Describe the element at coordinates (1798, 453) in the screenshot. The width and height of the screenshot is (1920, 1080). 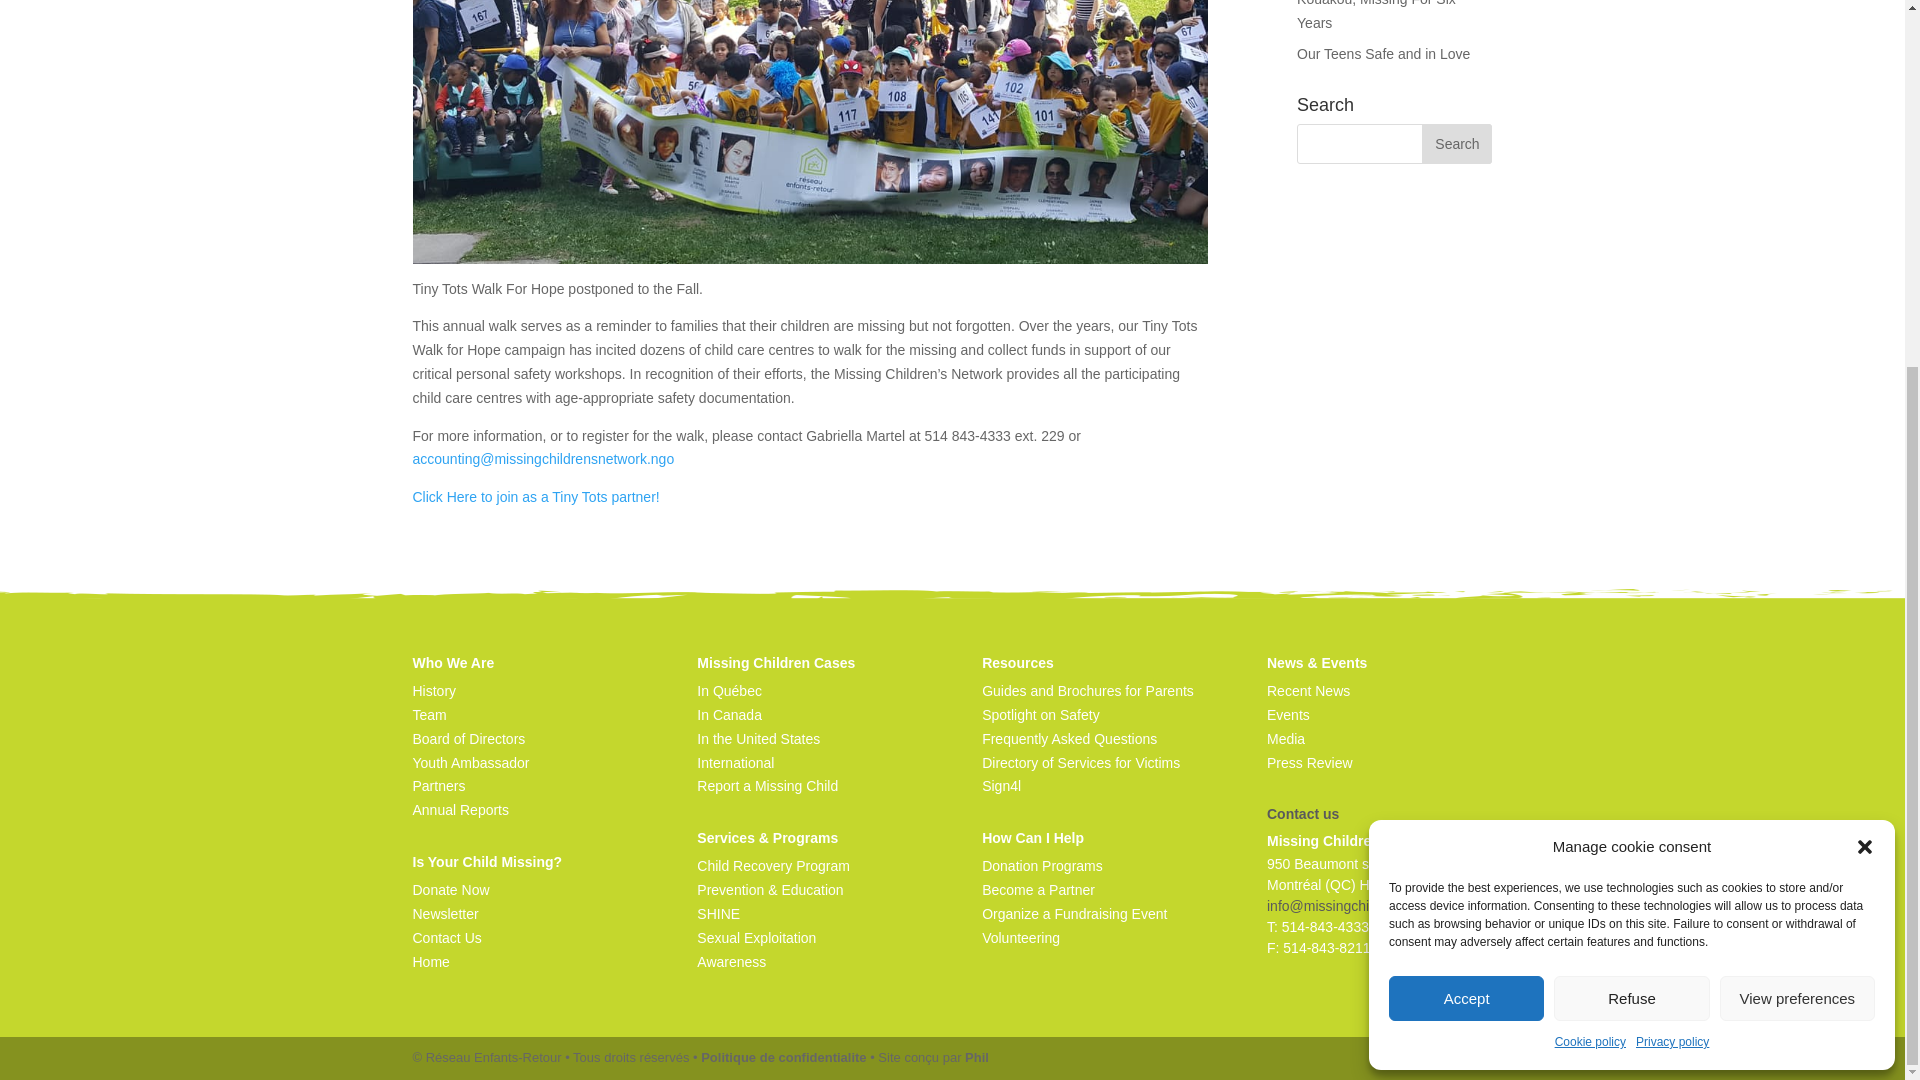
I see `View preferences` at that location.